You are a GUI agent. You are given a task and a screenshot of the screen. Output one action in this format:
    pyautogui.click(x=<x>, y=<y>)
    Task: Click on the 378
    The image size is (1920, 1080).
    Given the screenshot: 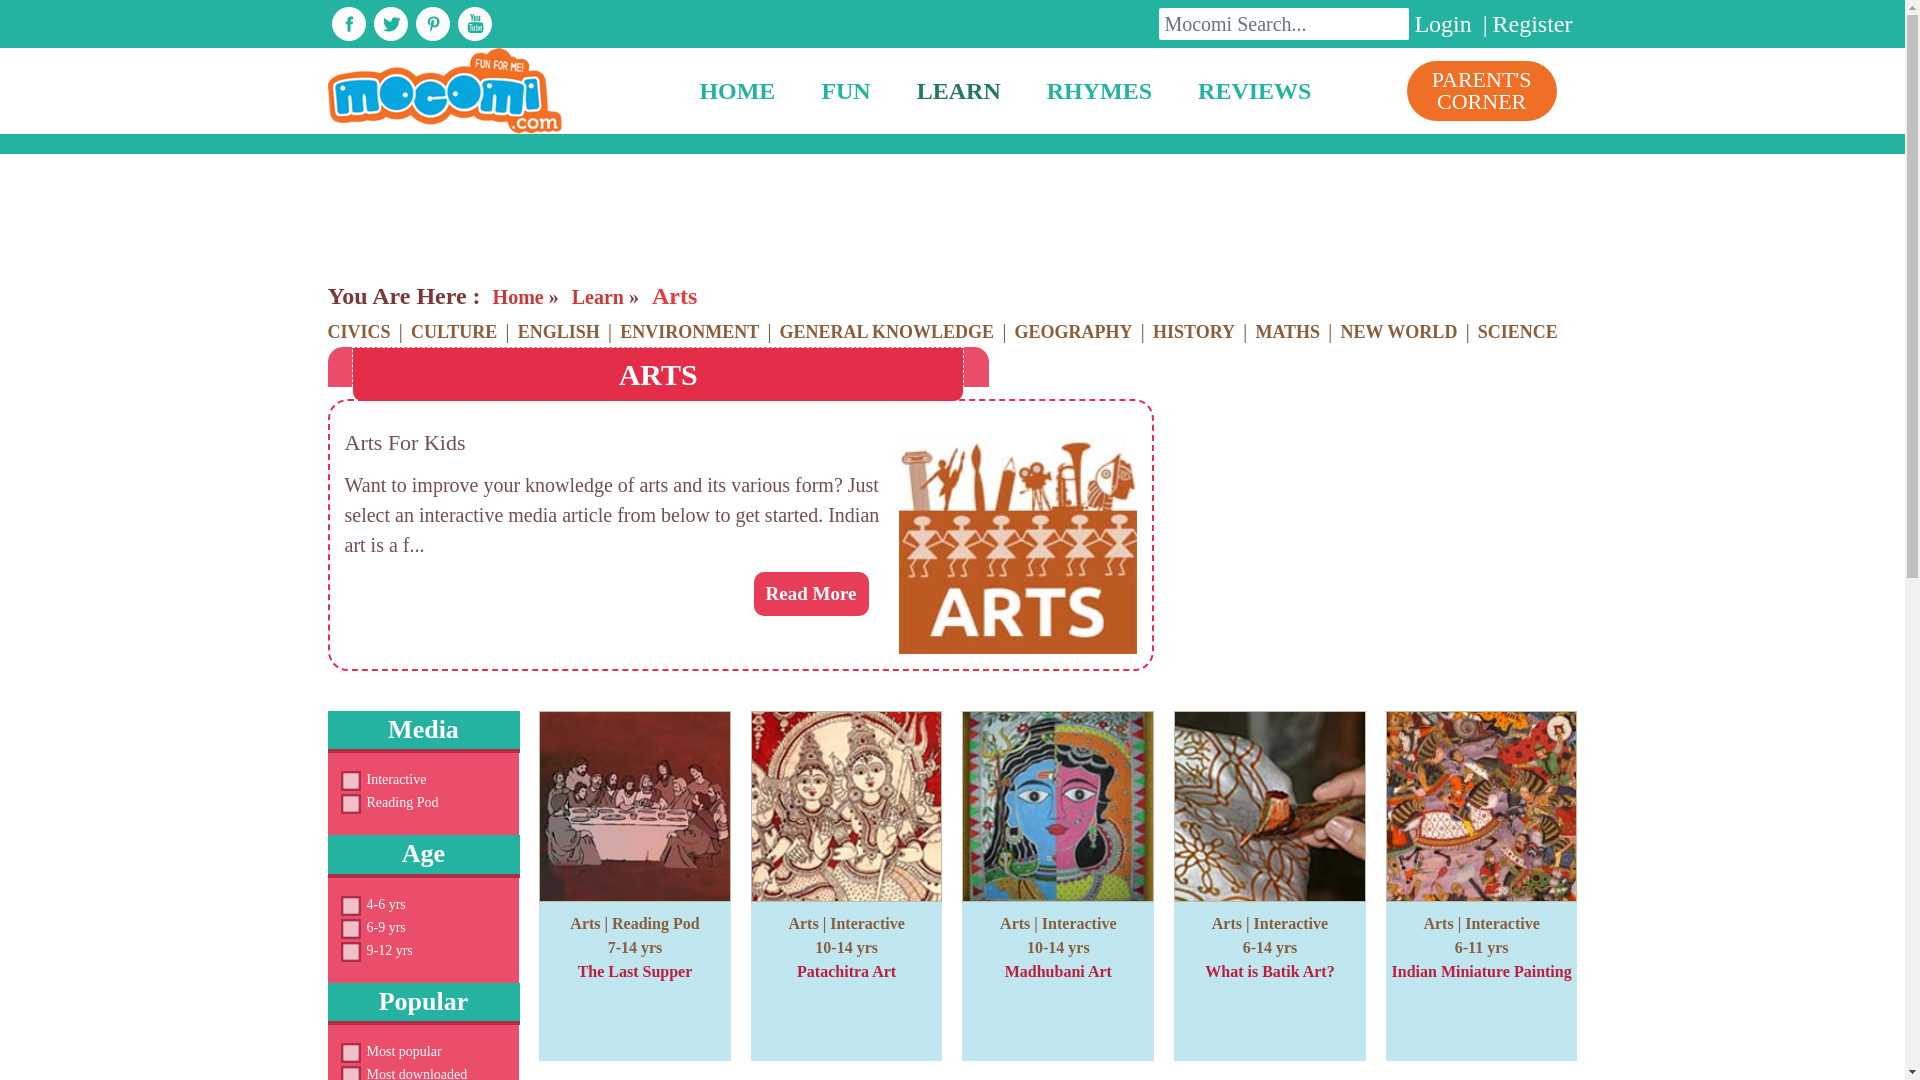 What is the action you would take?
    pyautogui.click(x=349, y=781)
    